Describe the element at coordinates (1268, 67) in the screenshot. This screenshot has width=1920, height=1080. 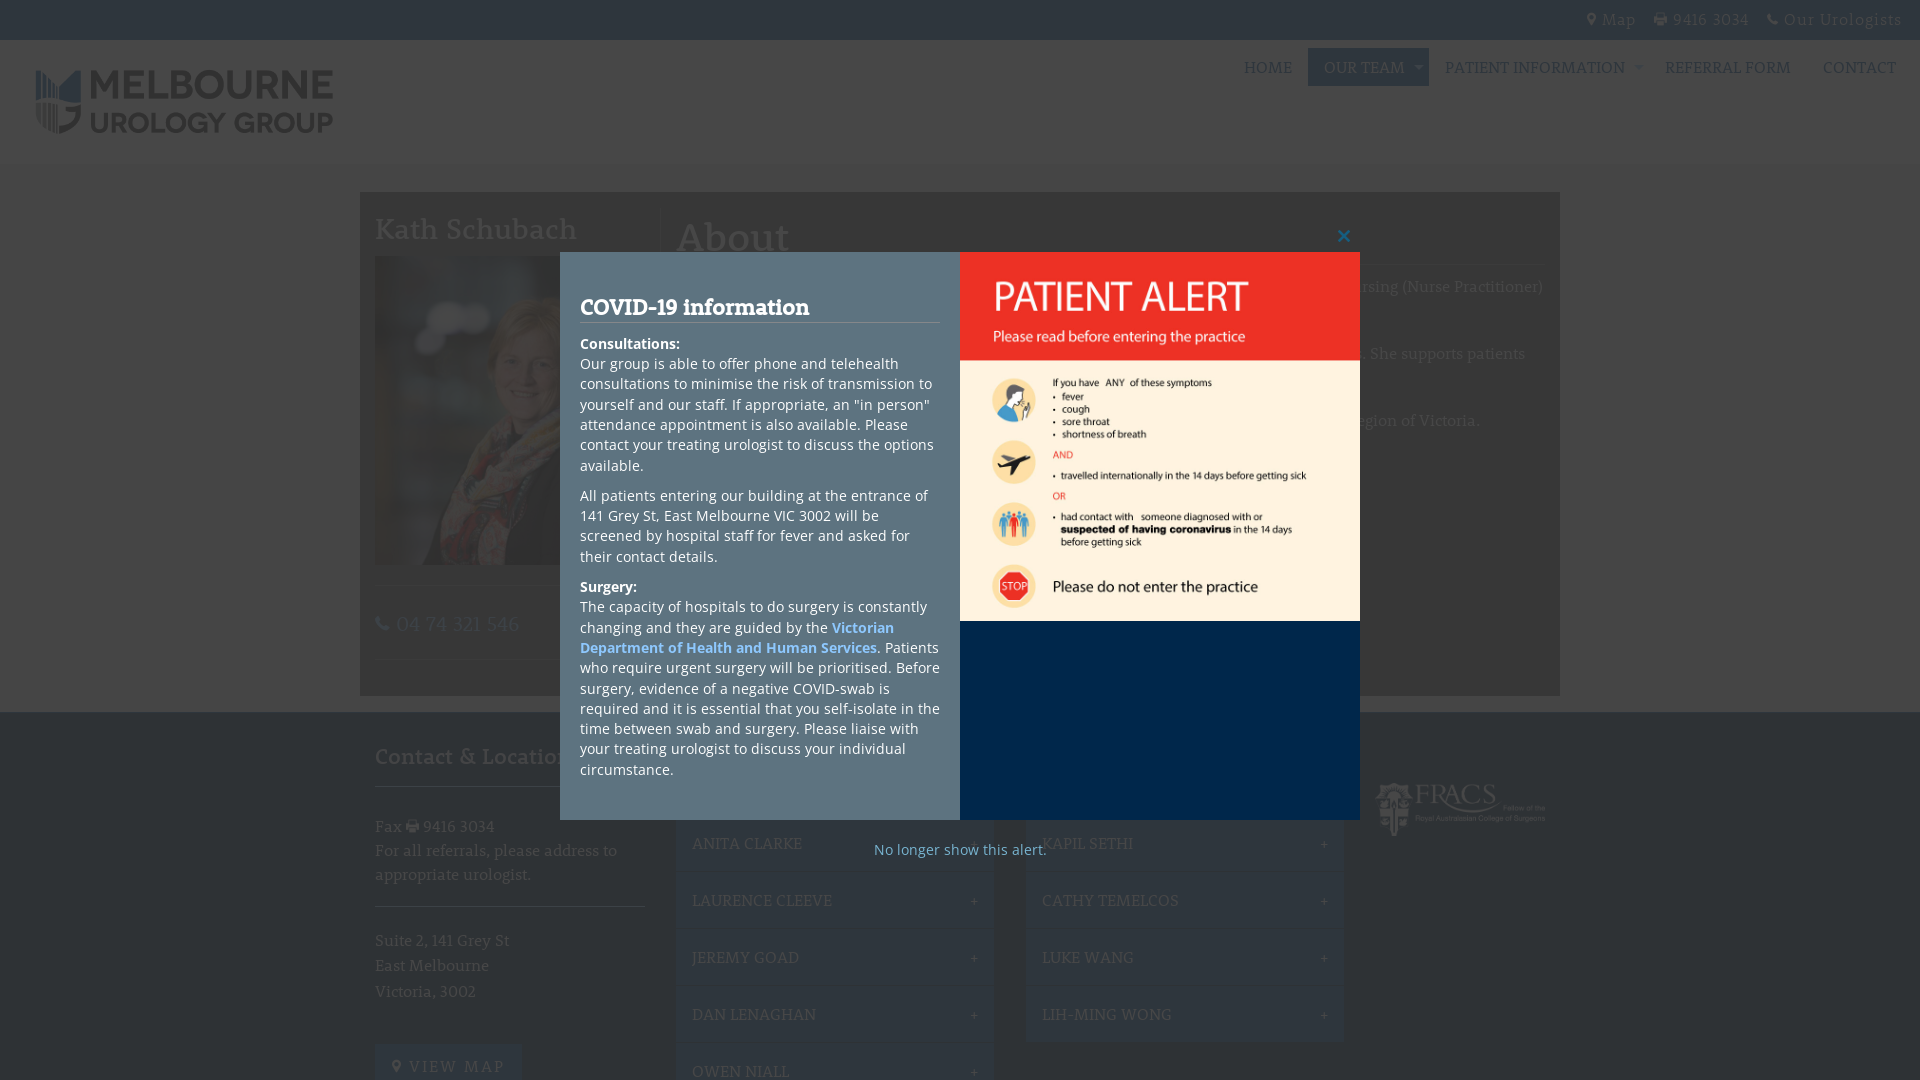
I see `HOME` at that location.